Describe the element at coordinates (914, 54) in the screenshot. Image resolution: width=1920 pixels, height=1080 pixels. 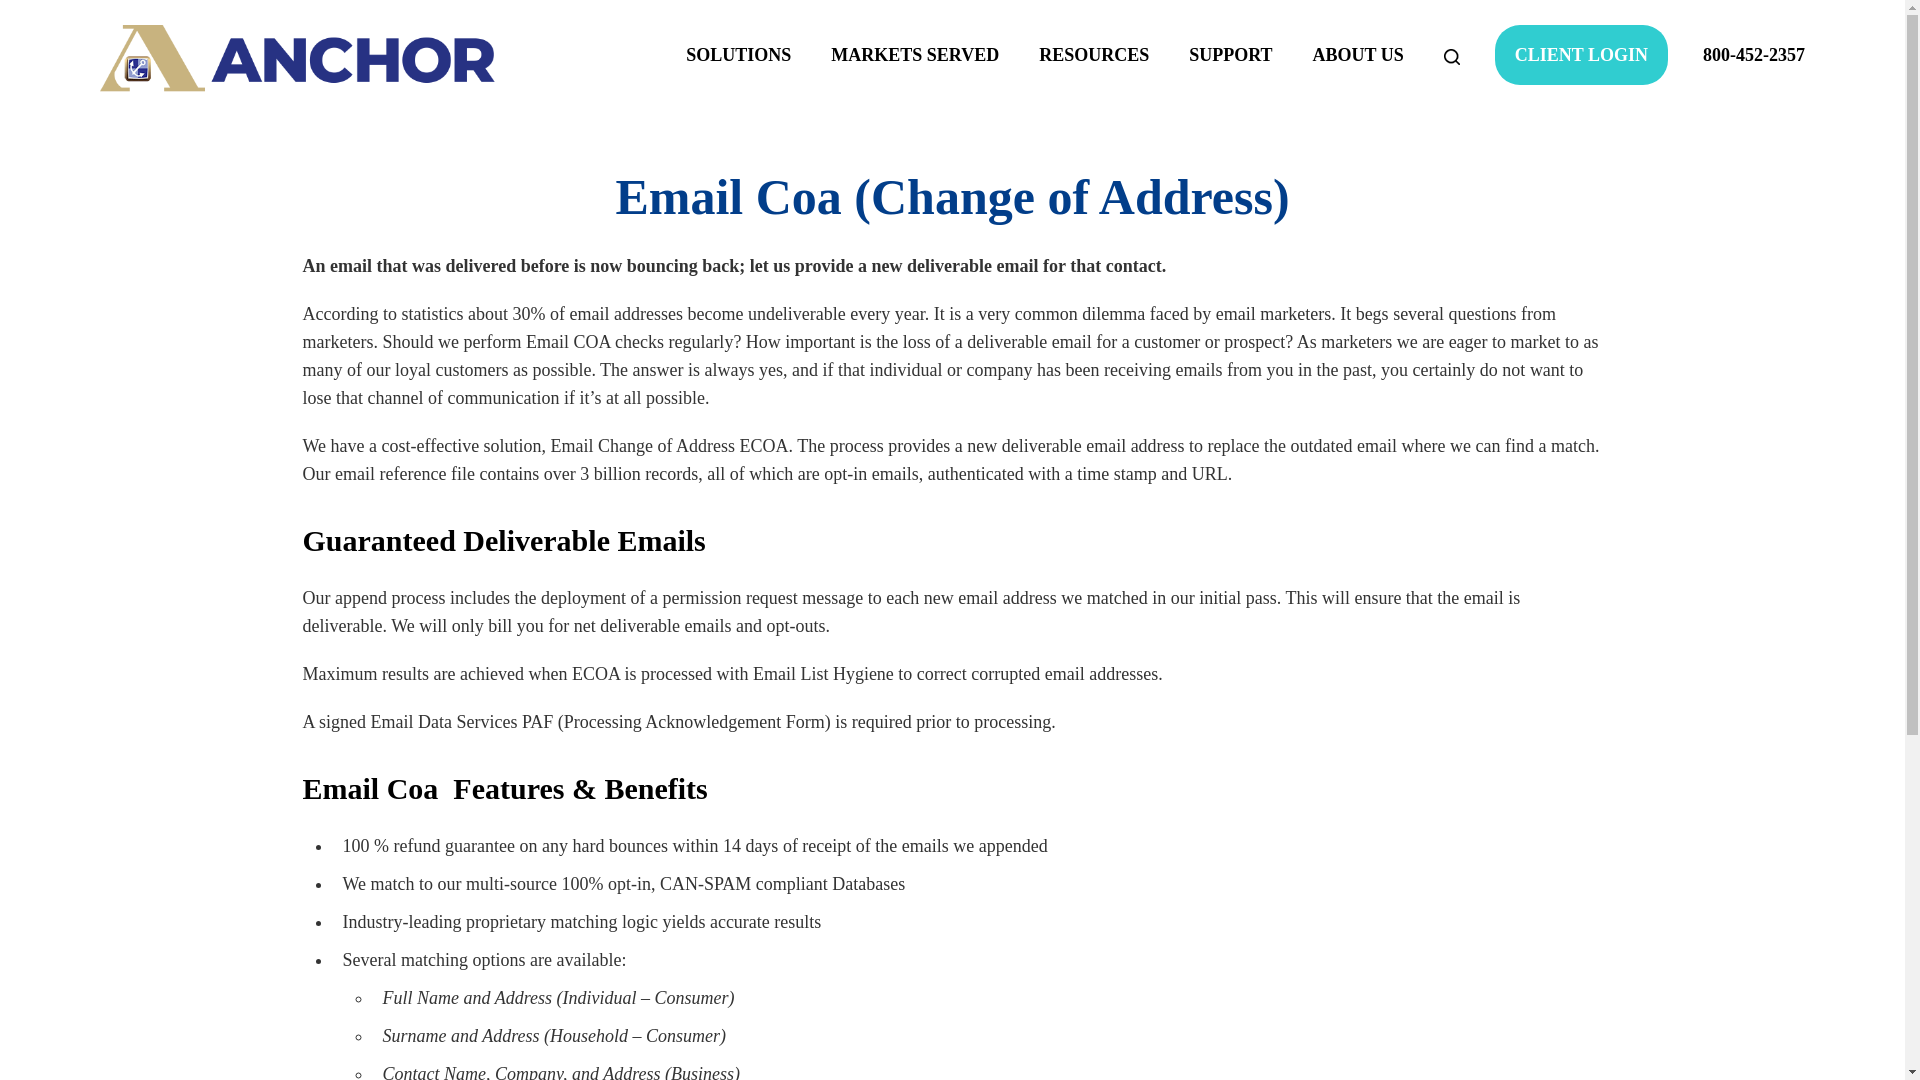
I see `Markets Served` at that location.